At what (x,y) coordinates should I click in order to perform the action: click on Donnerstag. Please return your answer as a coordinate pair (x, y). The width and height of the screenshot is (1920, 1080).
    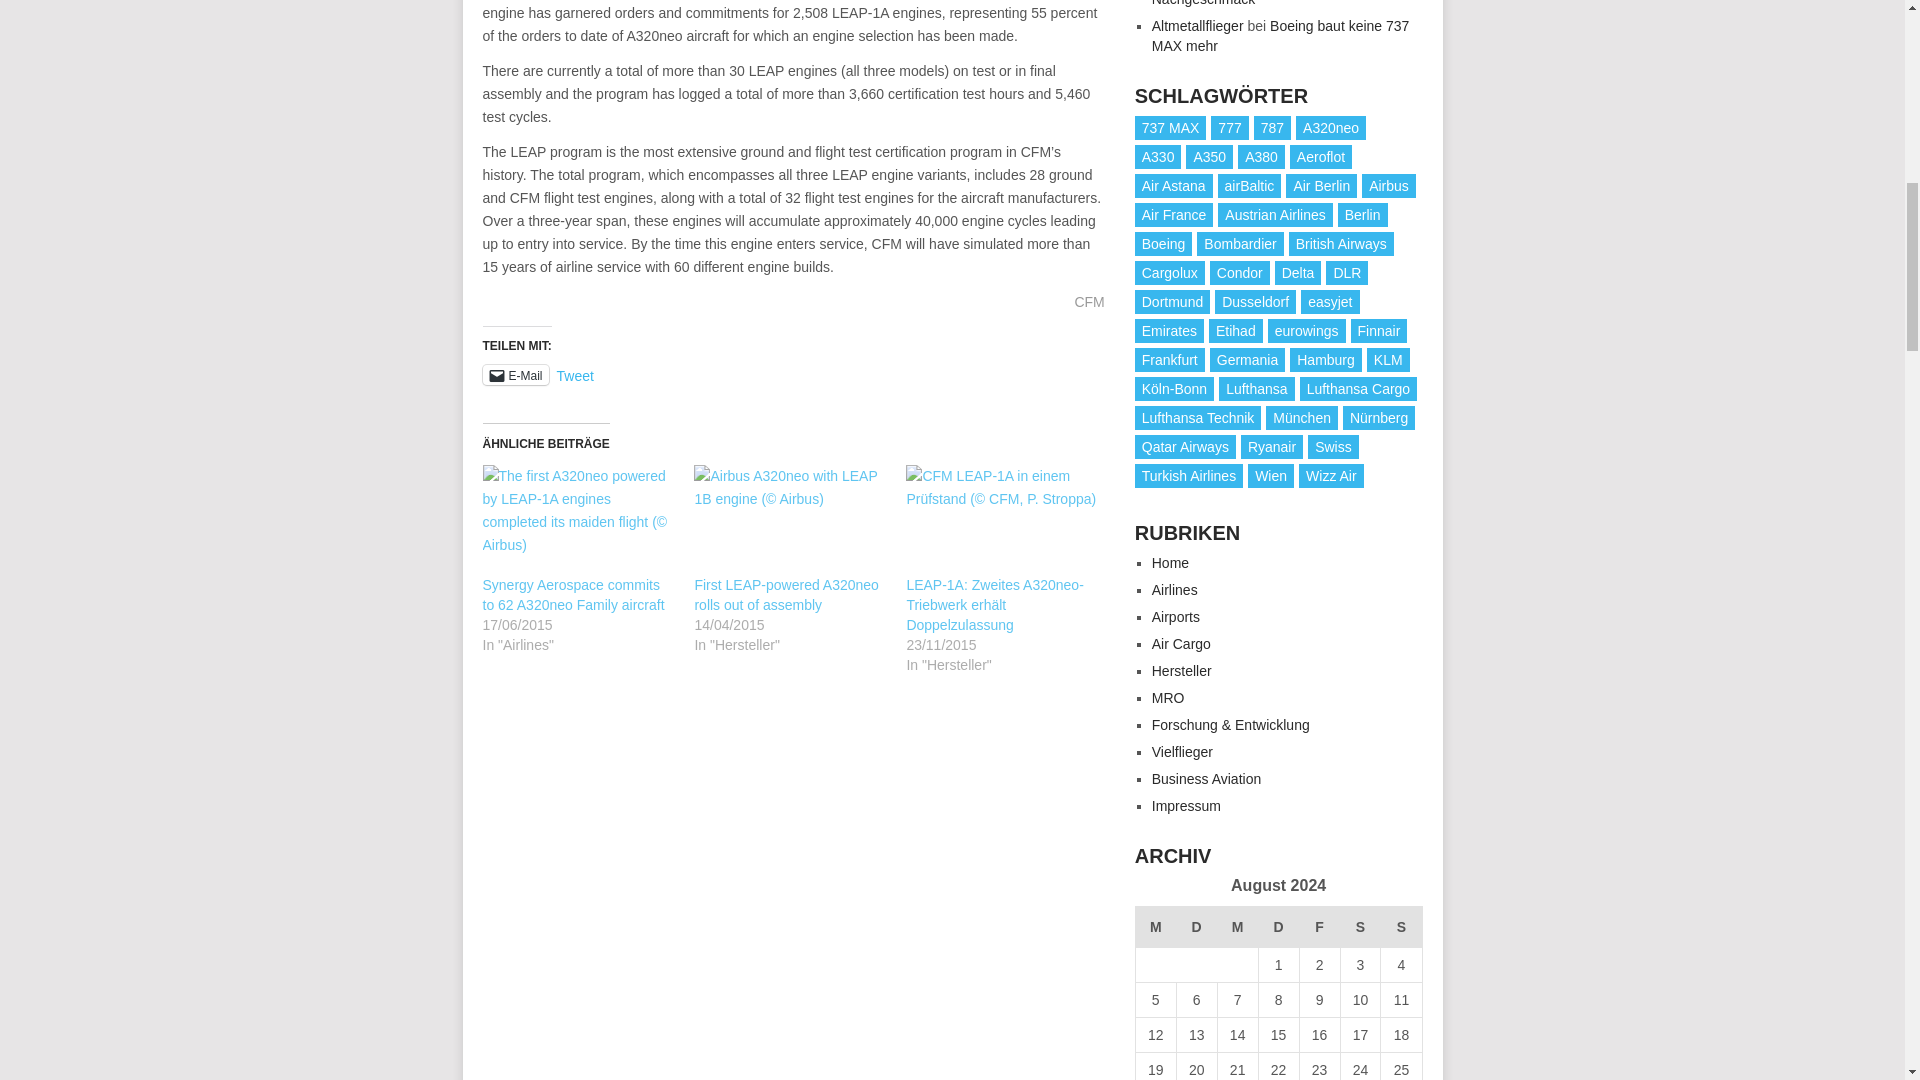
    Looking at the image, I should click on (1278, 926).